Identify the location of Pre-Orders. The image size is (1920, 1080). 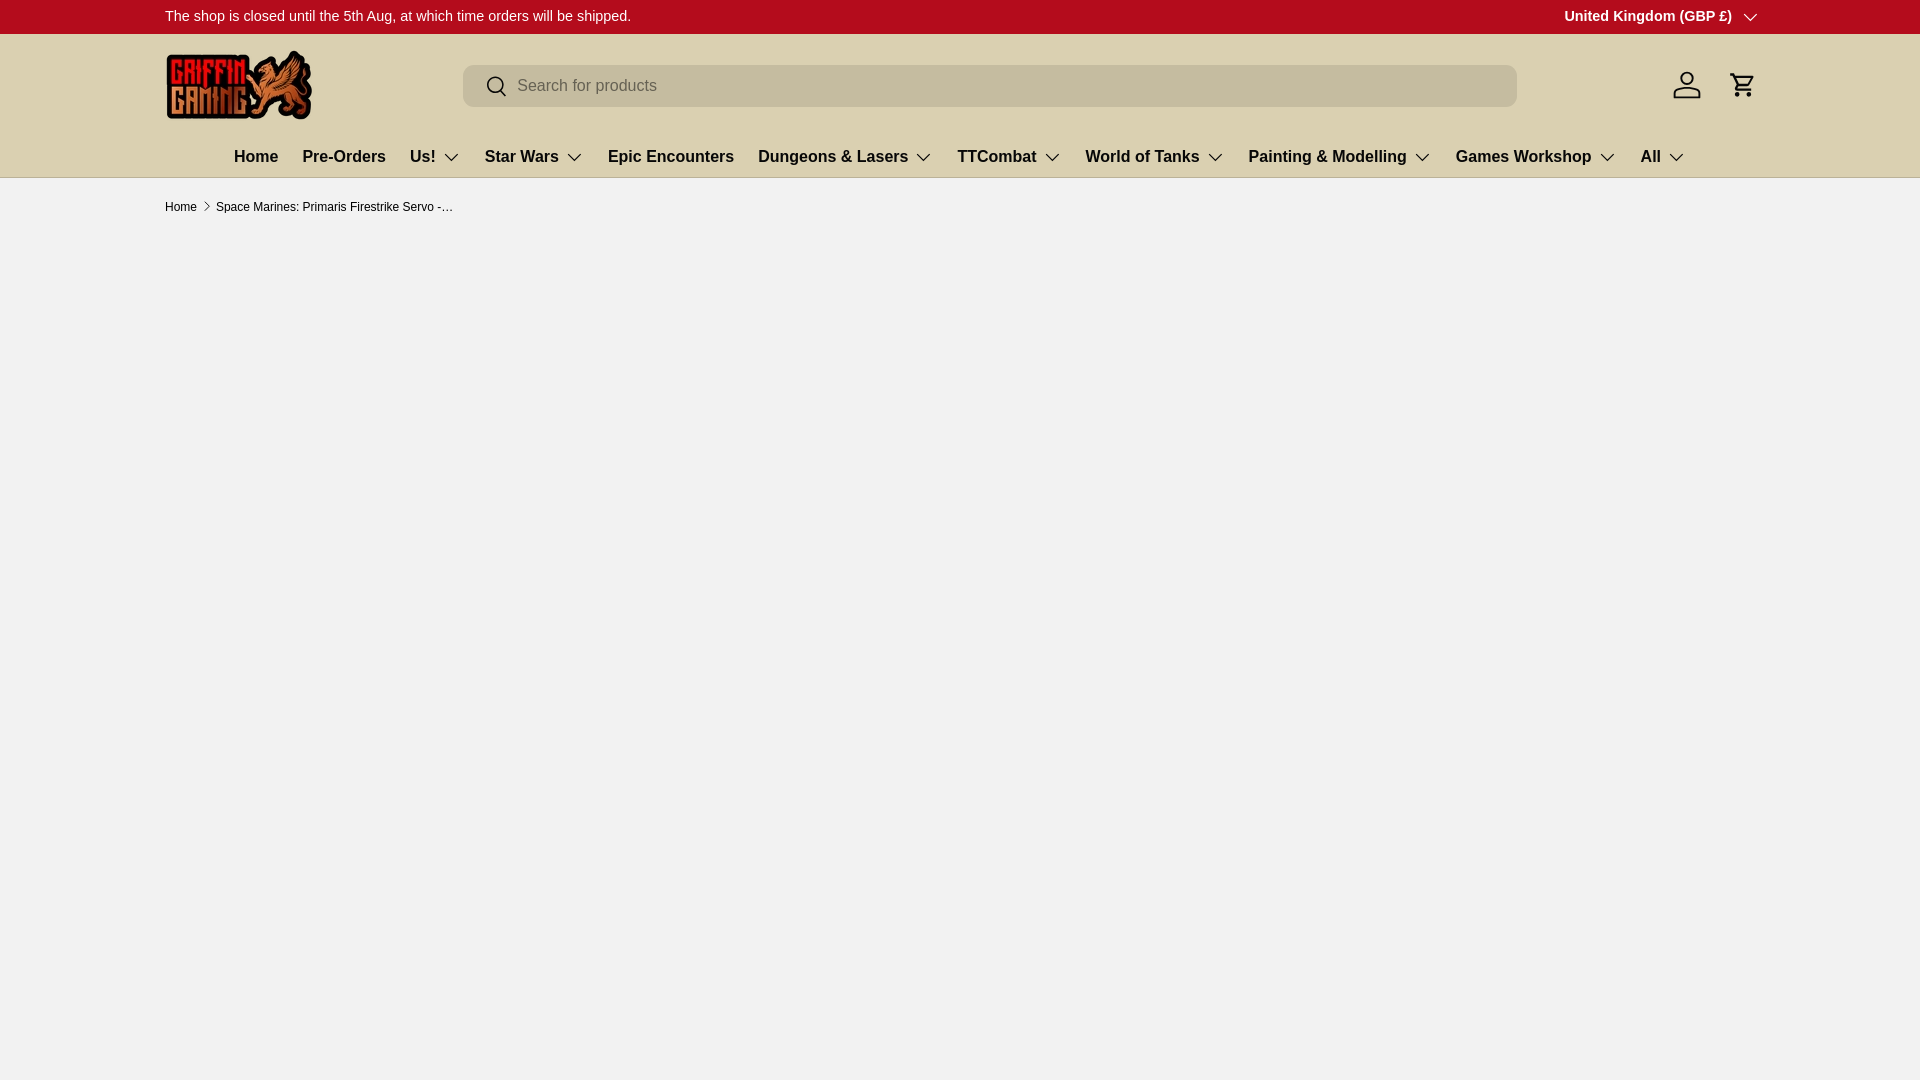
(343, 156).